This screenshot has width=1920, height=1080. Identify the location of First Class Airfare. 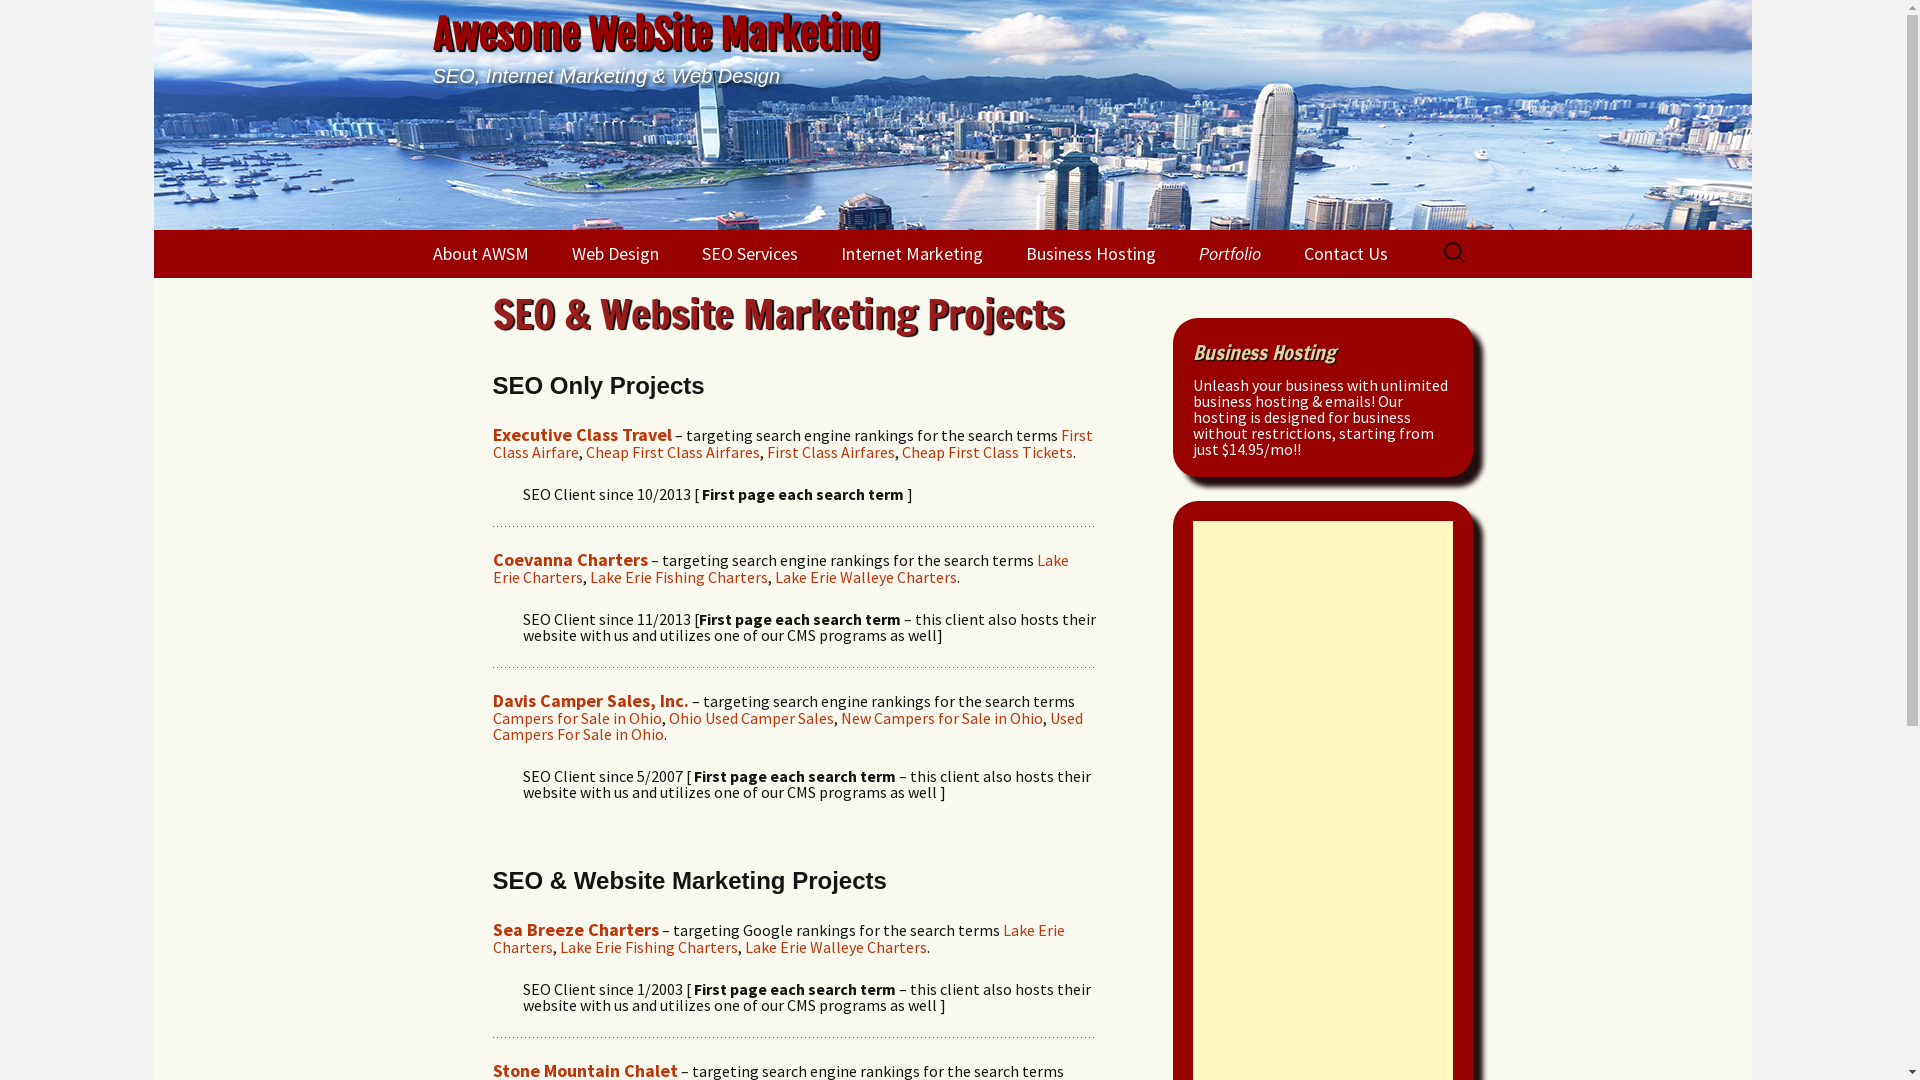
(792, 444).